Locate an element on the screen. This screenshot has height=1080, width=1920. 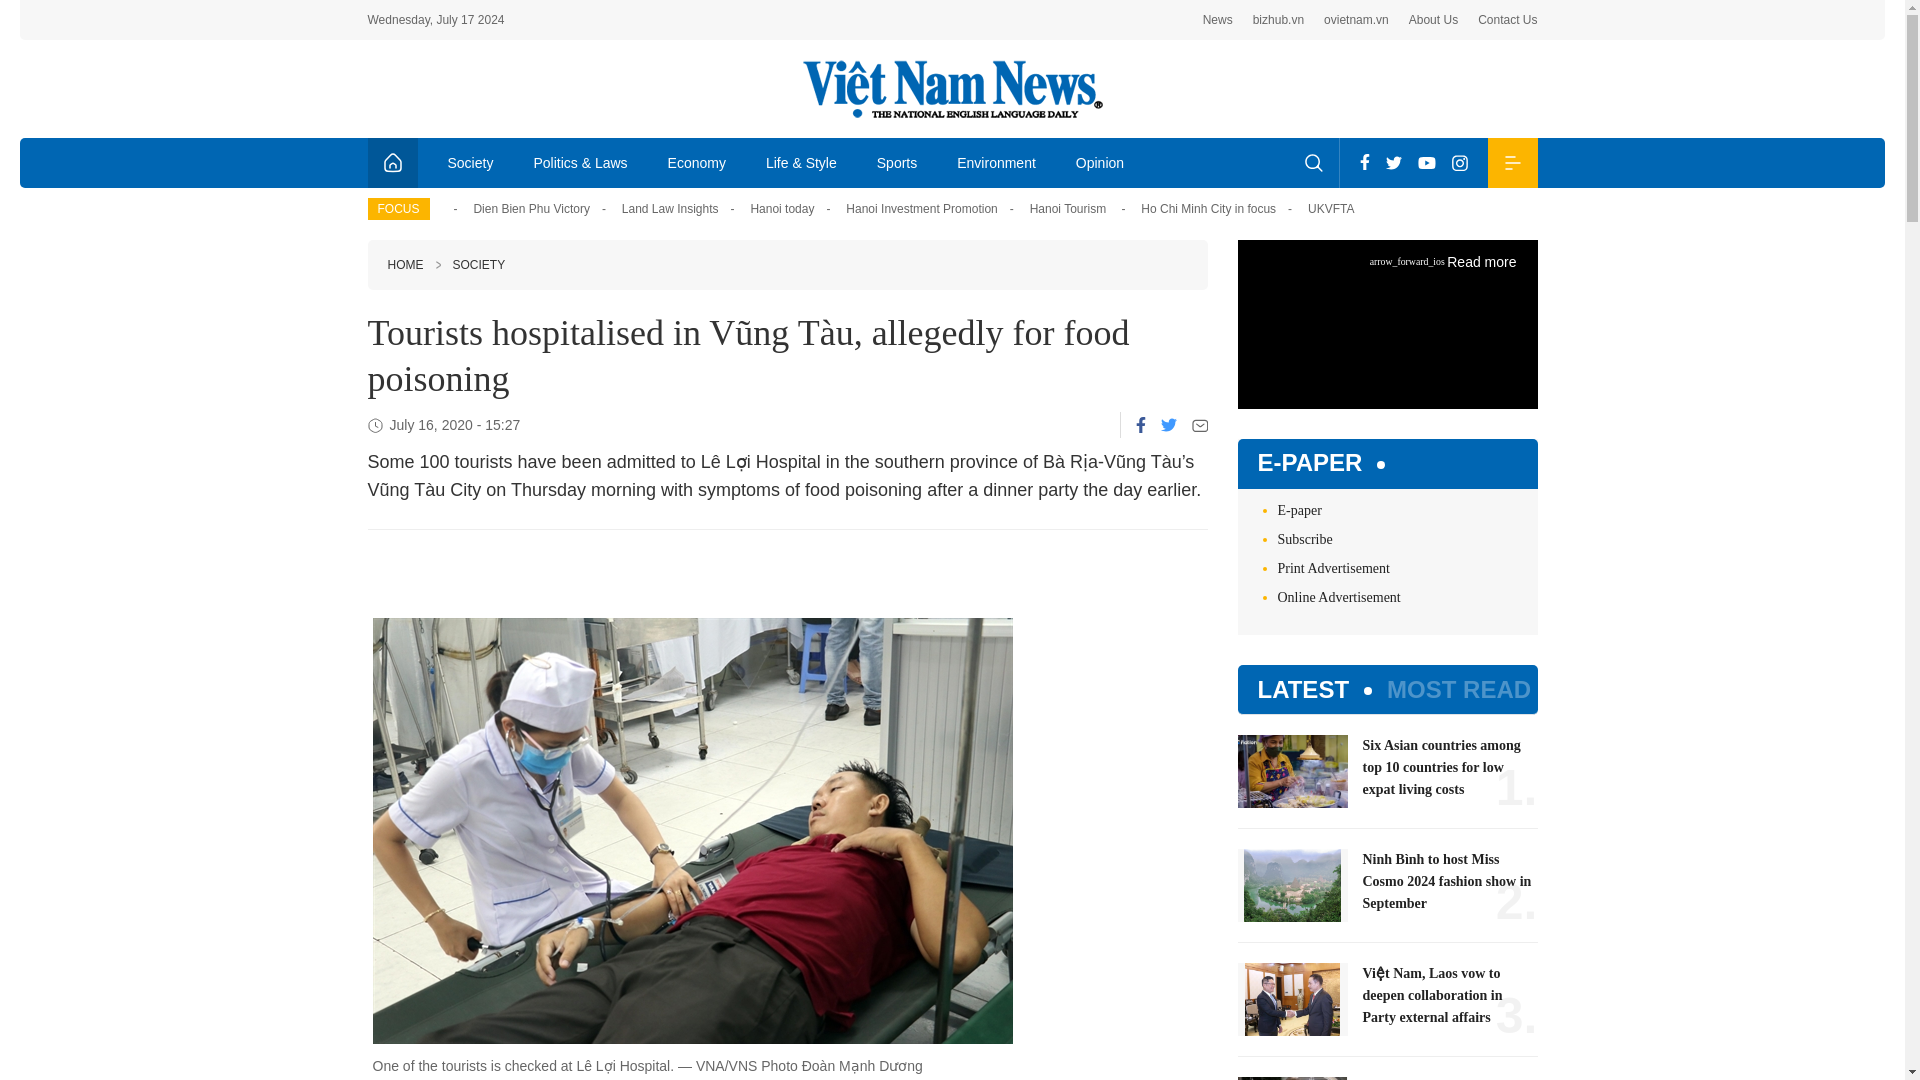
Facebook is located at coordinates (1364, 162).